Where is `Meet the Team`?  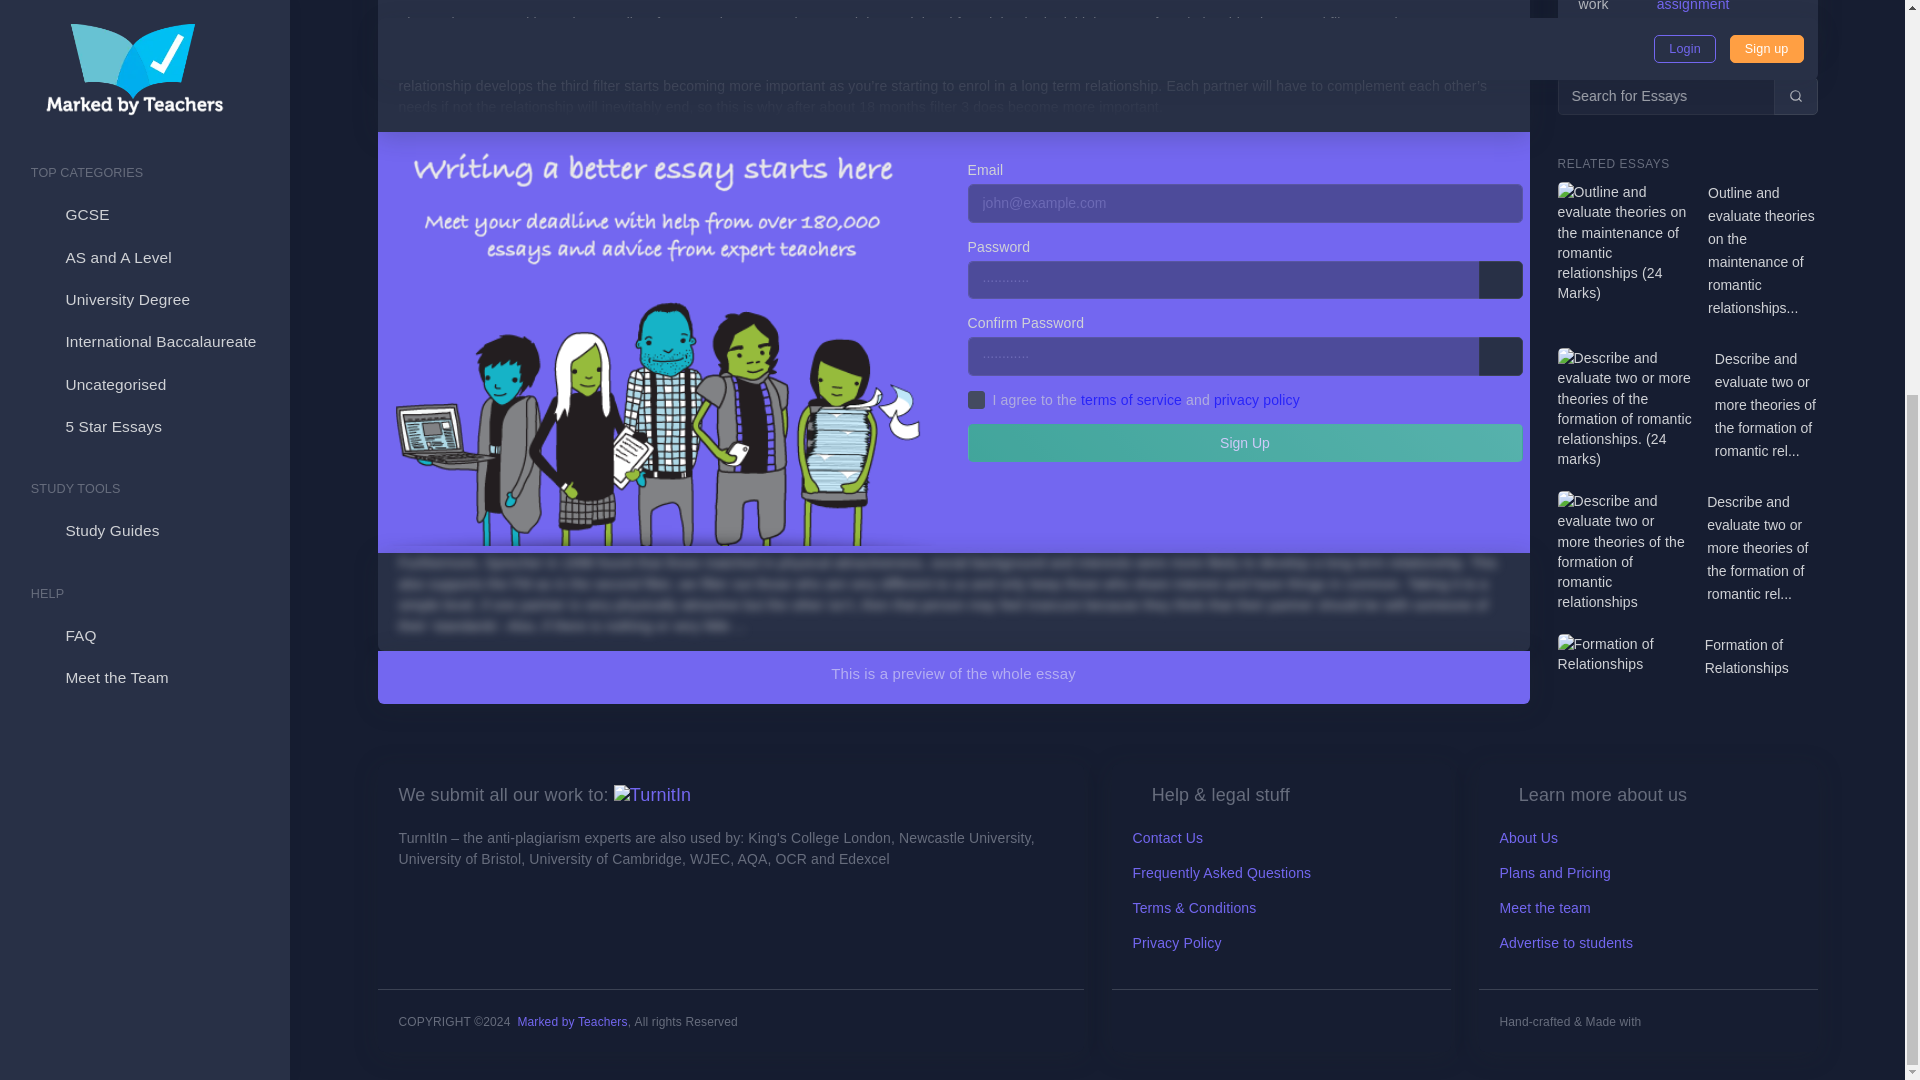 Meet the Team is located at coordinates (144, 66).